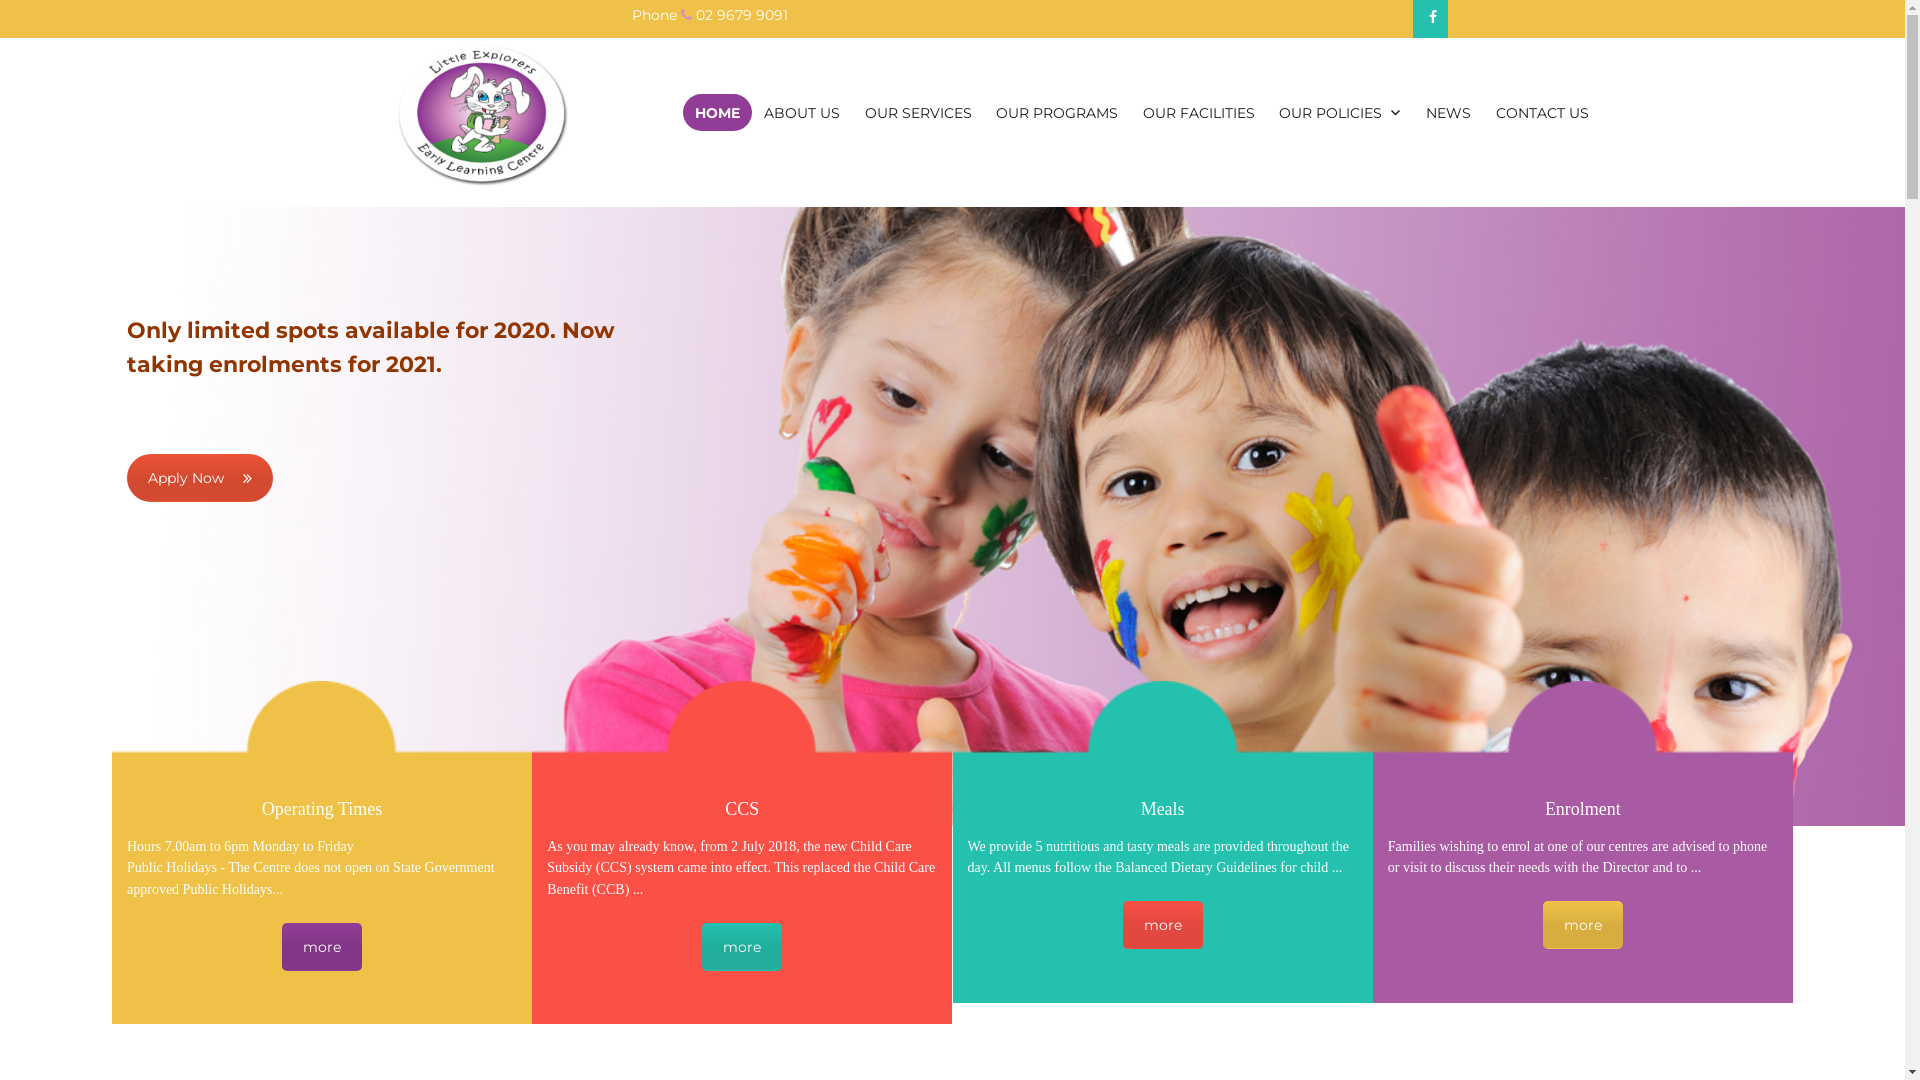 The image size is (1920, 1080). Describe the element at coordinates (1198, 112) in the screenshot. I see `OUR FACILITIES` at that location.